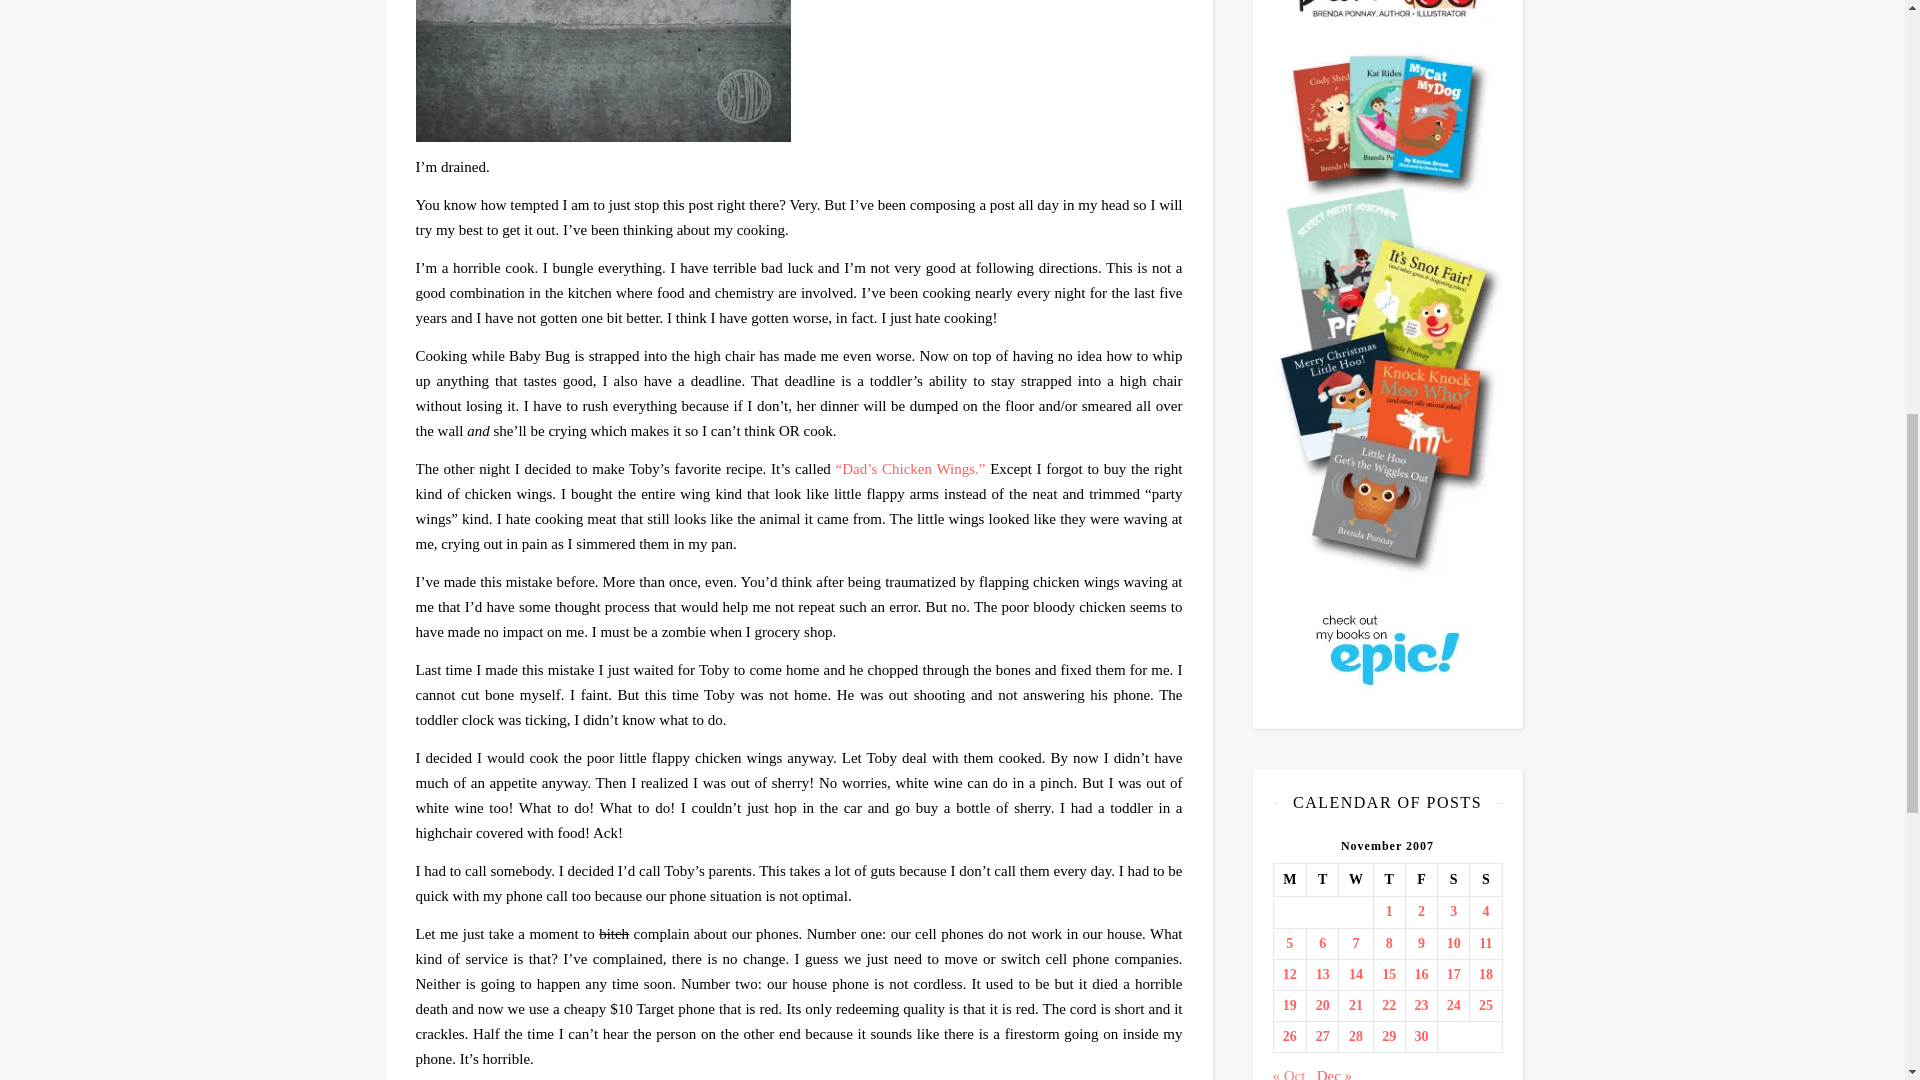 The image size is (1920, 1080). What do you see at coordinates (1422, 912) in the screenshot?
I see `2` at bounding box center [1422, 912].